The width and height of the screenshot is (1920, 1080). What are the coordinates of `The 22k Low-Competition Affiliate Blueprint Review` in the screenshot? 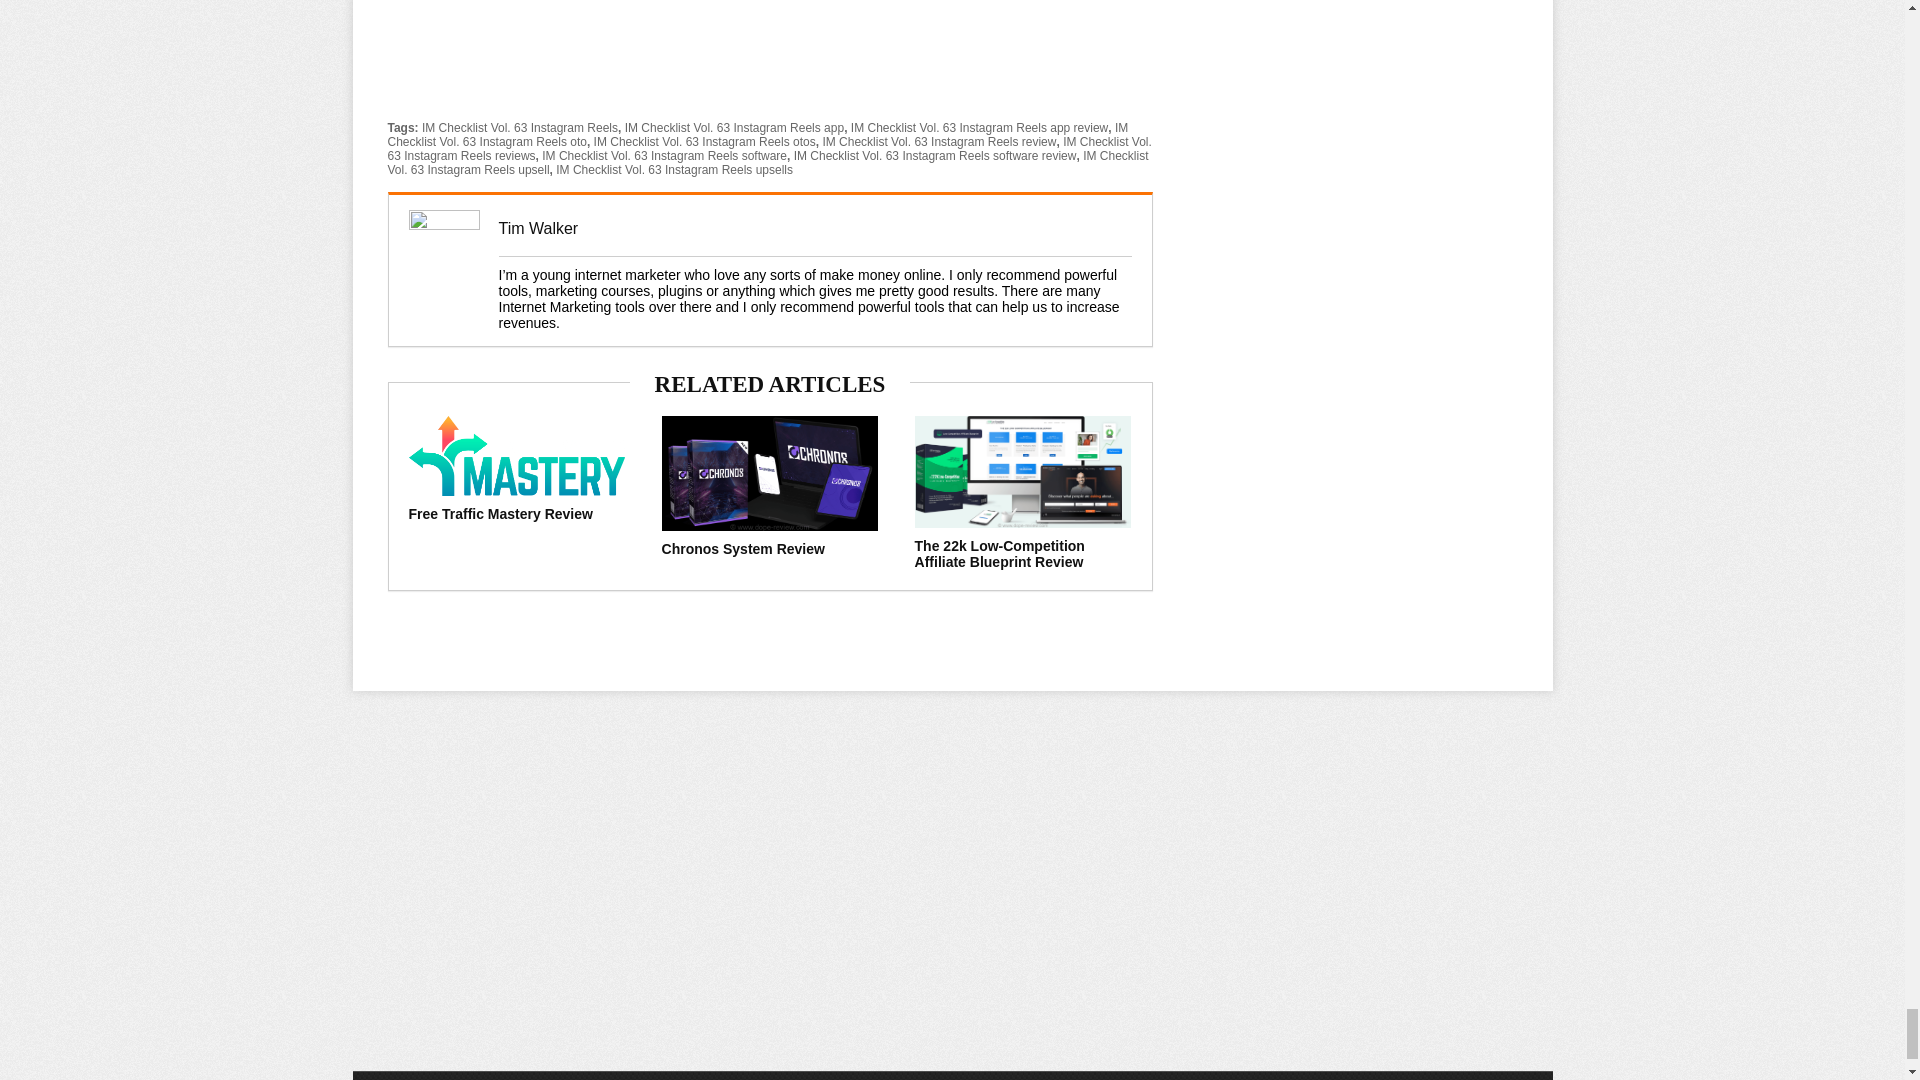 It's located at (1000, 554).